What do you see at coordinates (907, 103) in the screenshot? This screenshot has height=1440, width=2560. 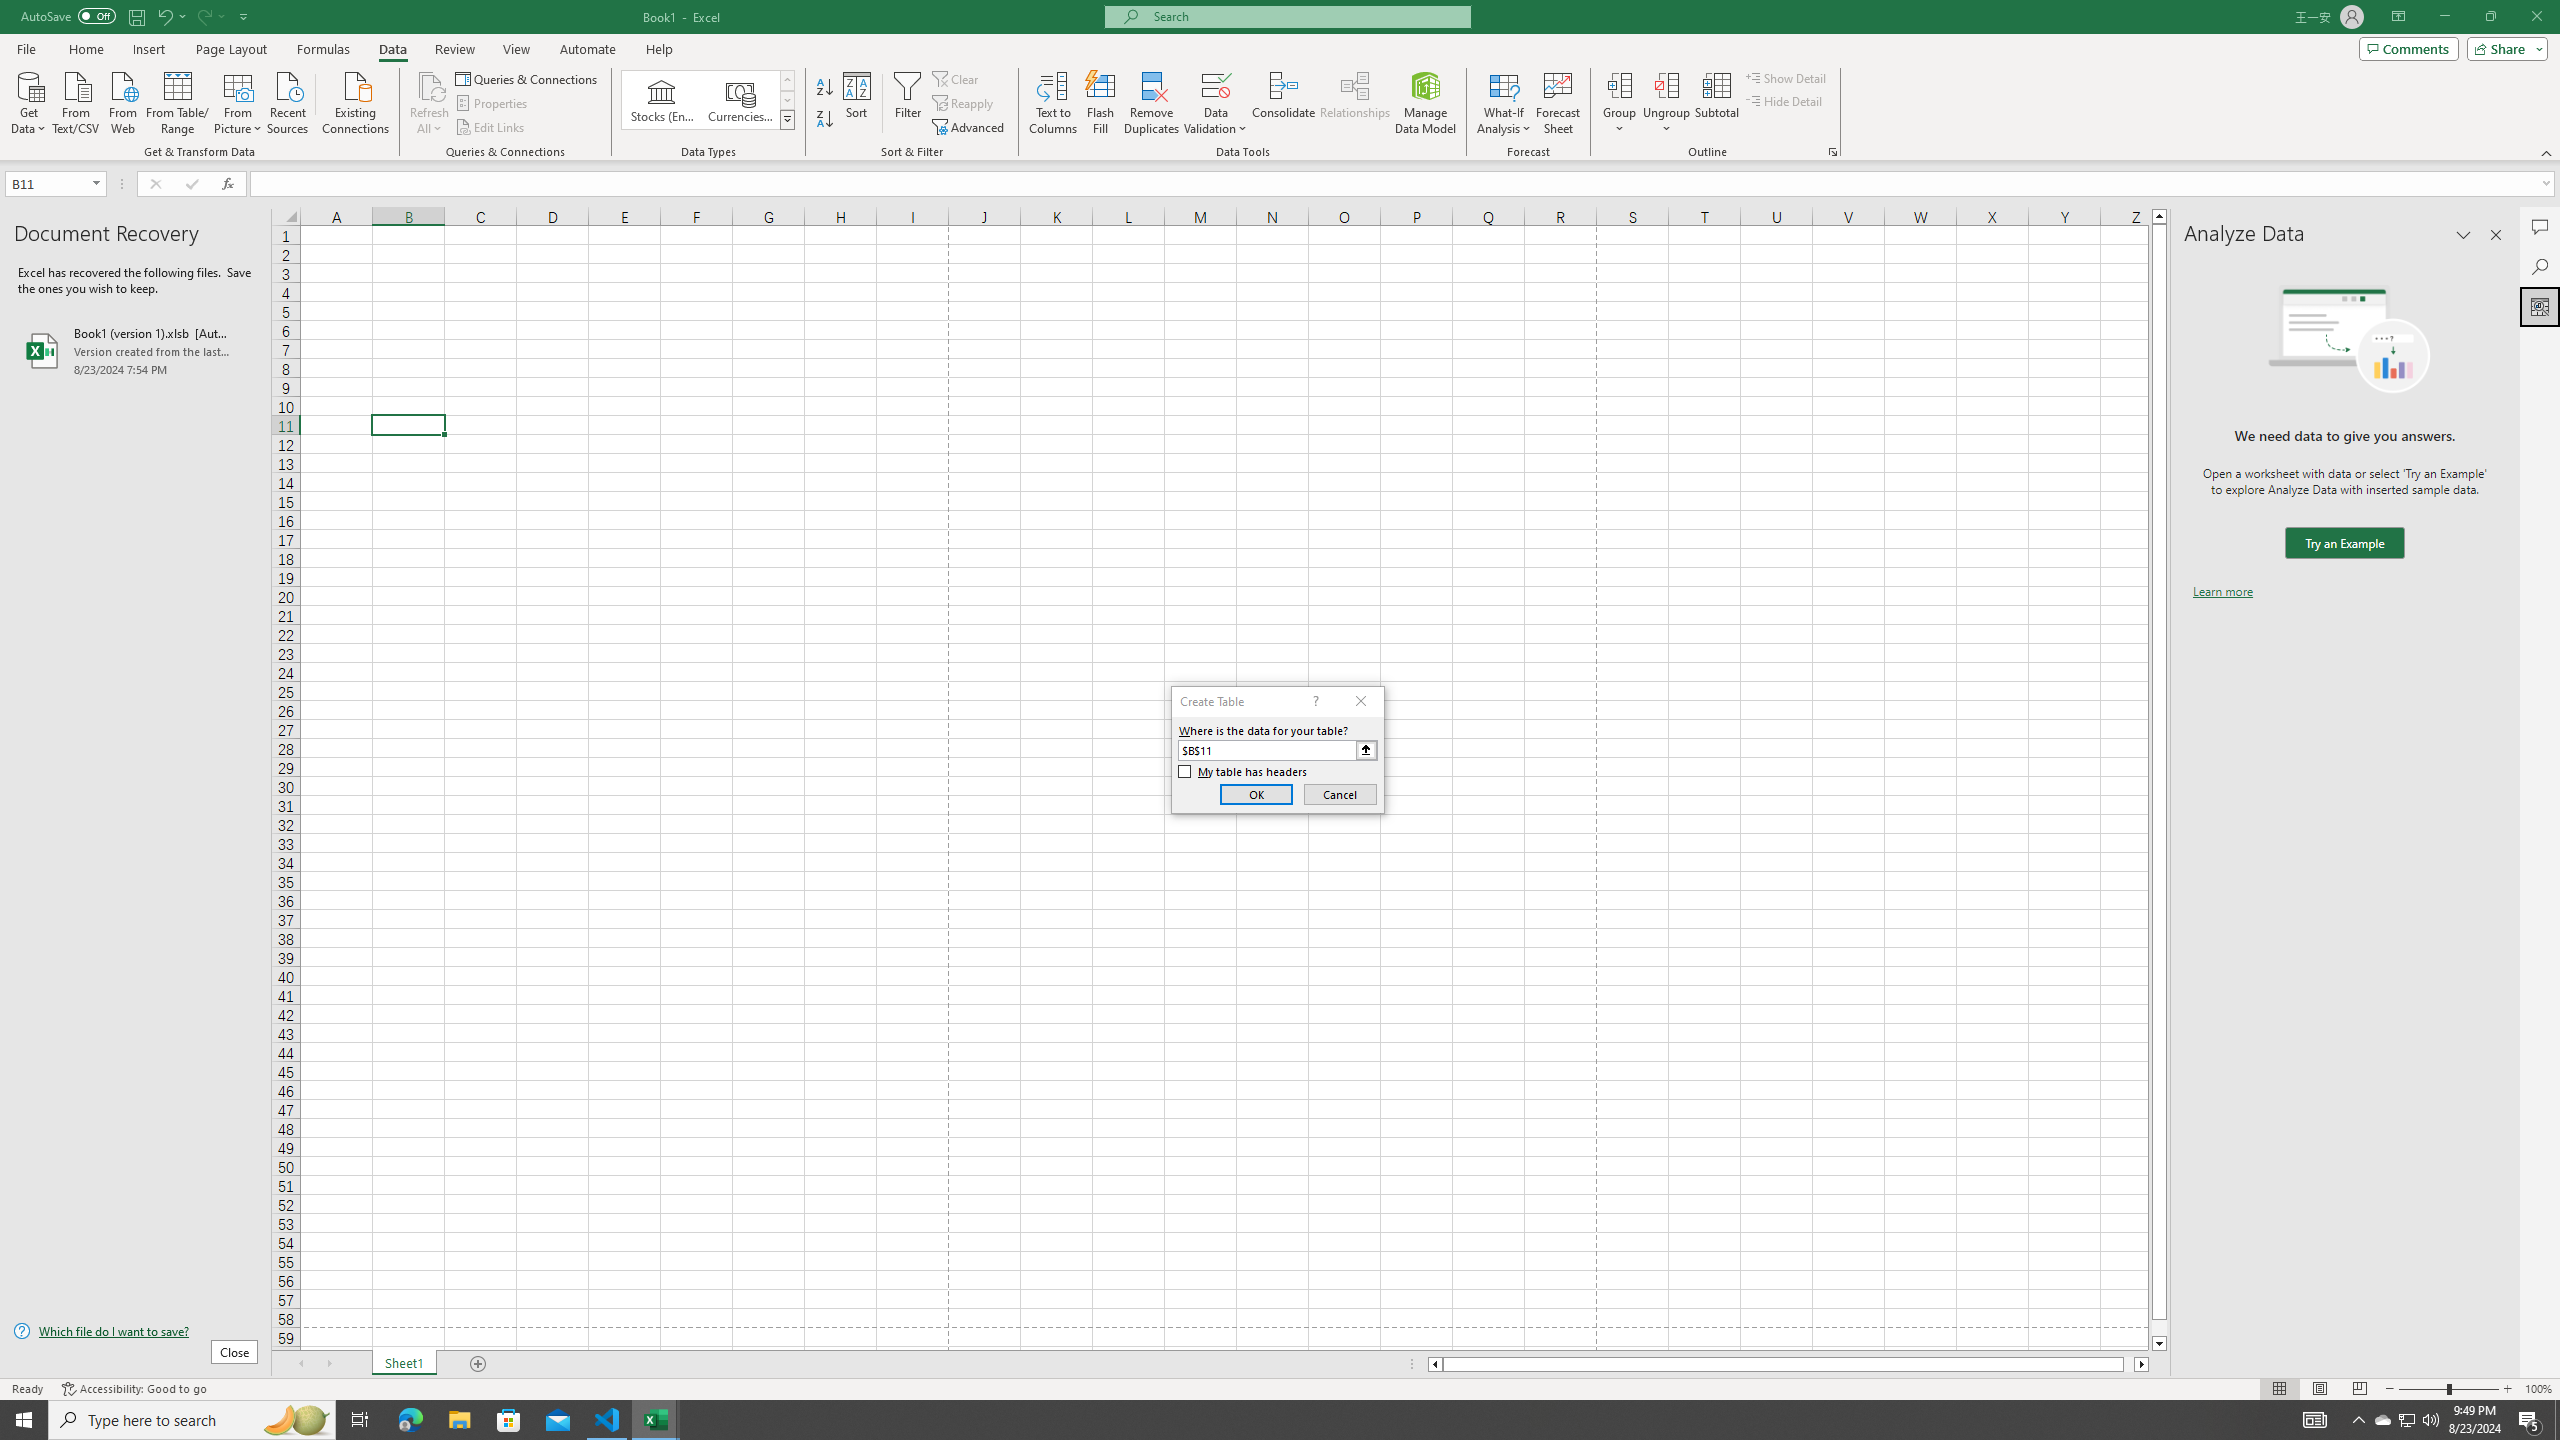 I see `Filter` at bounding box center [907, 103].